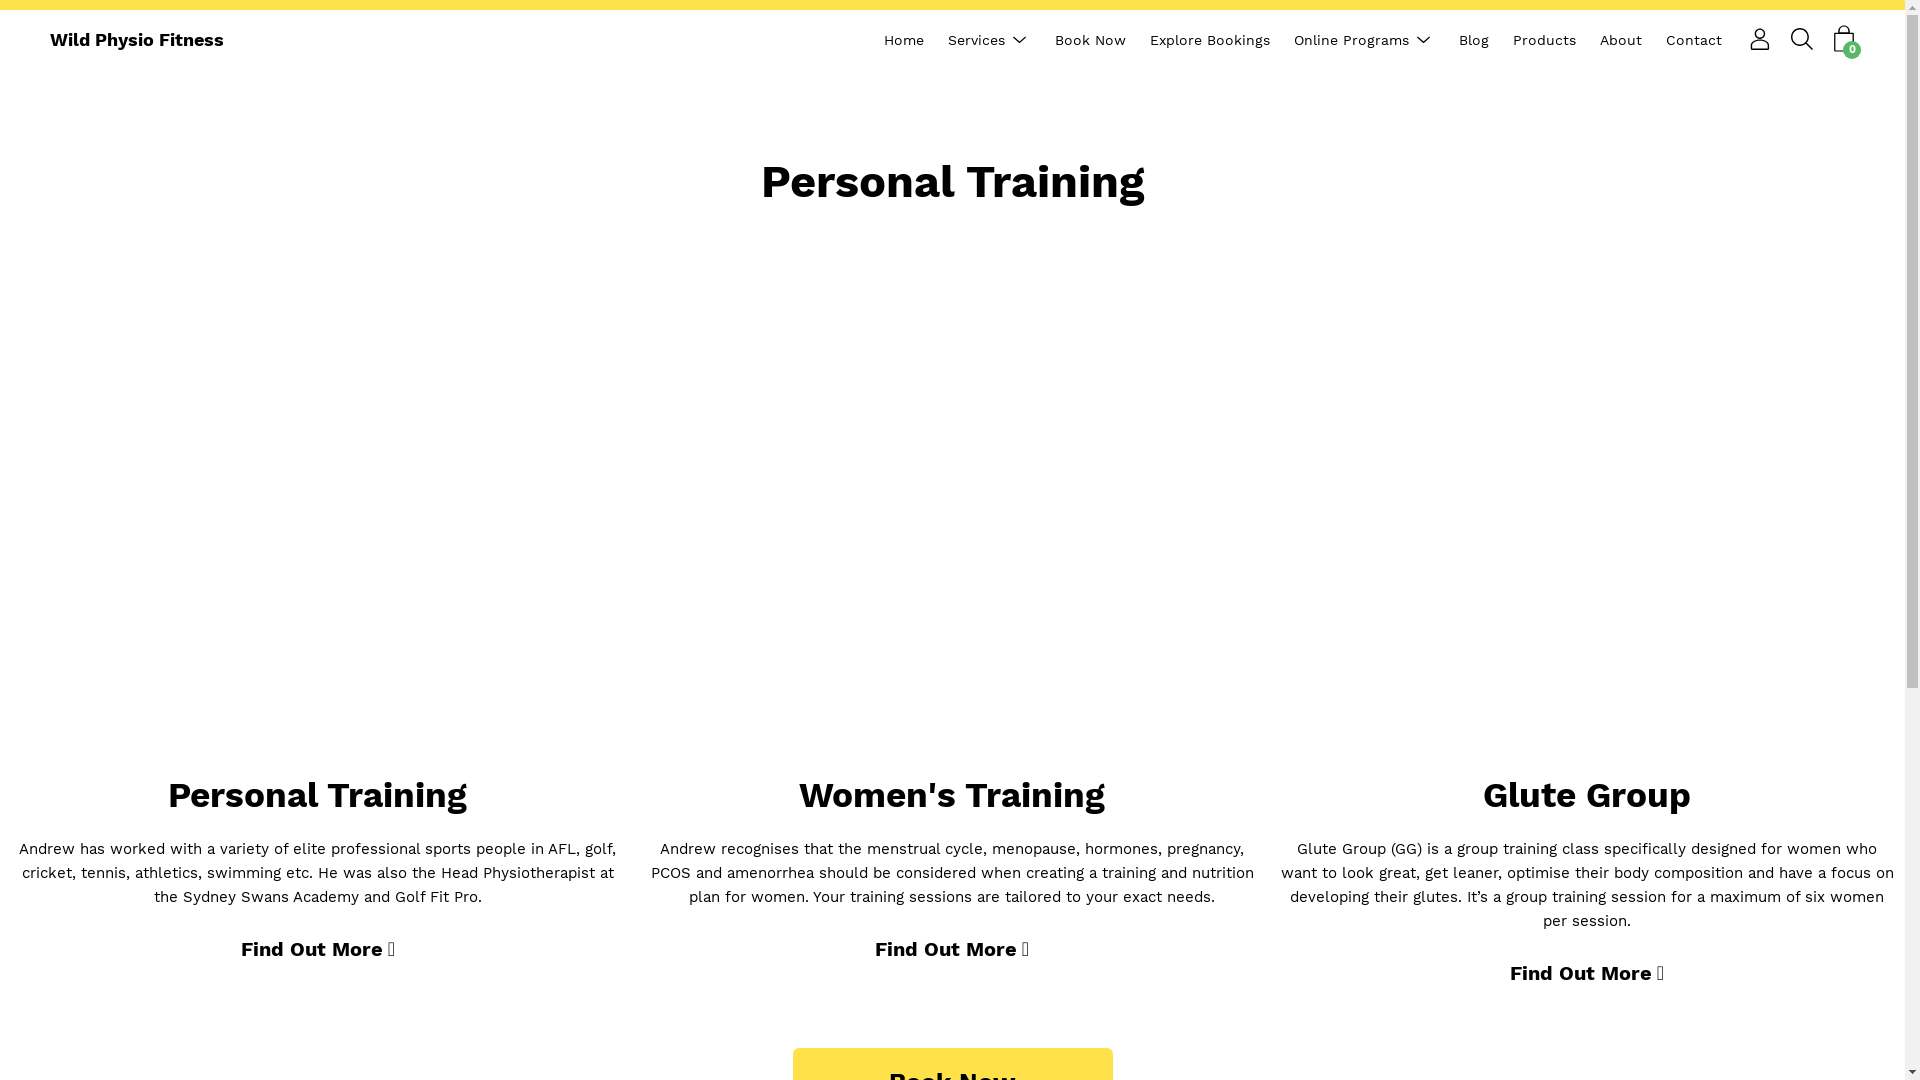  What do you see at coordinates (1352, 40) in the screenshot?
I see `Online Programs` at bounding box center [1352, 40].